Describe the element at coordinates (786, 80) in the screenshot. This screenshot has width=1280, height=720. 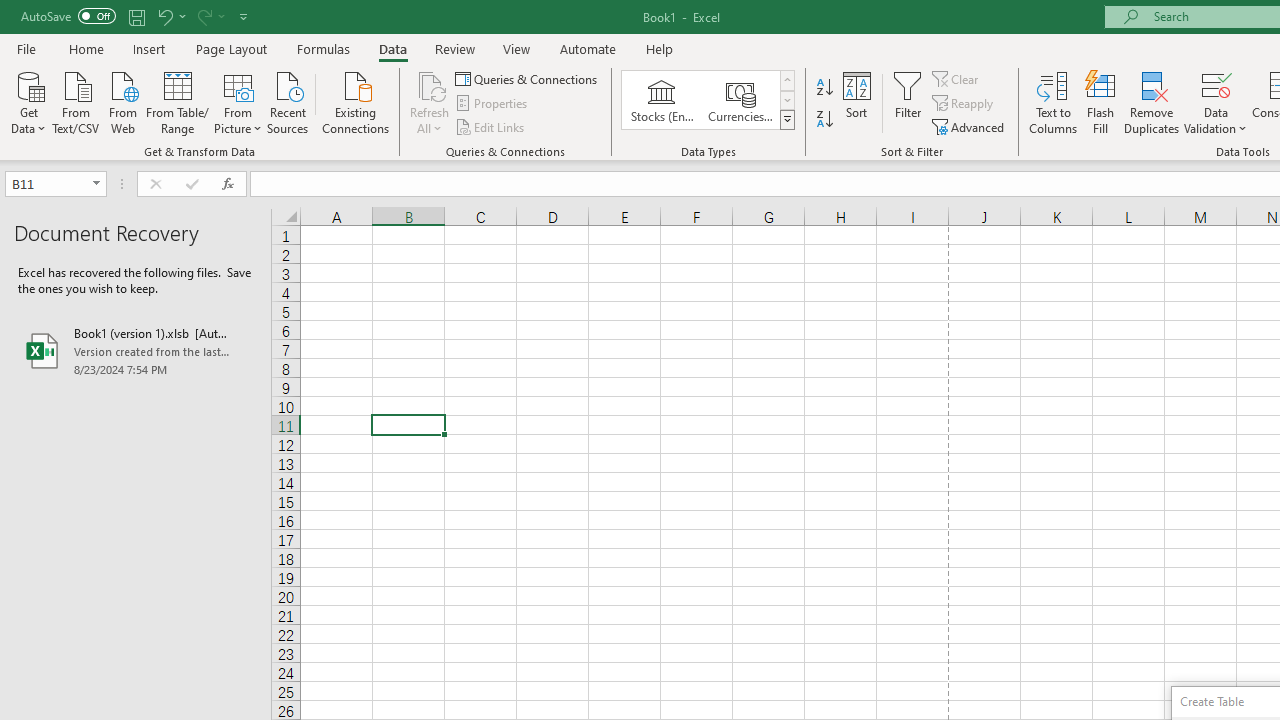
I see `Row up` at that location.